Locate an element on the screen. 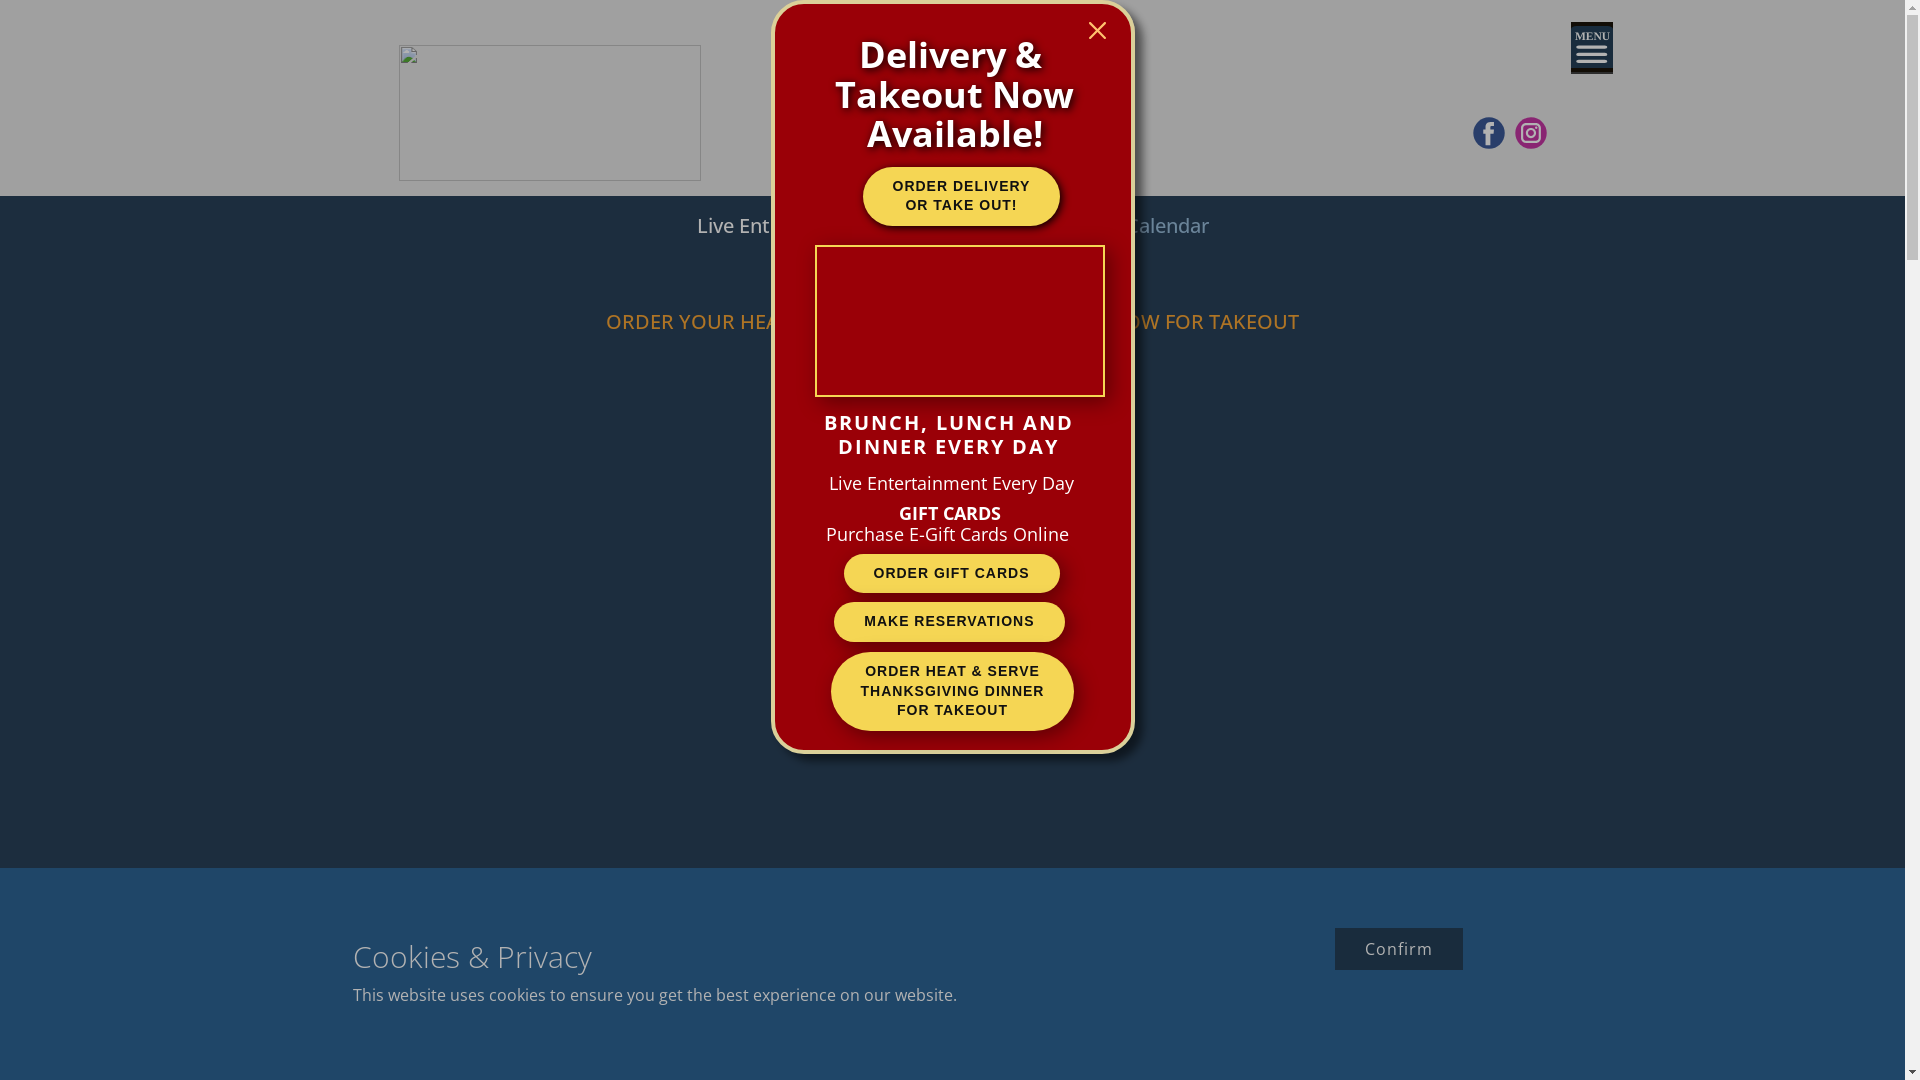 Image resolution: width=1920 pixels, height=1080 pixels. Reservations is located at coordinates (980, 298).